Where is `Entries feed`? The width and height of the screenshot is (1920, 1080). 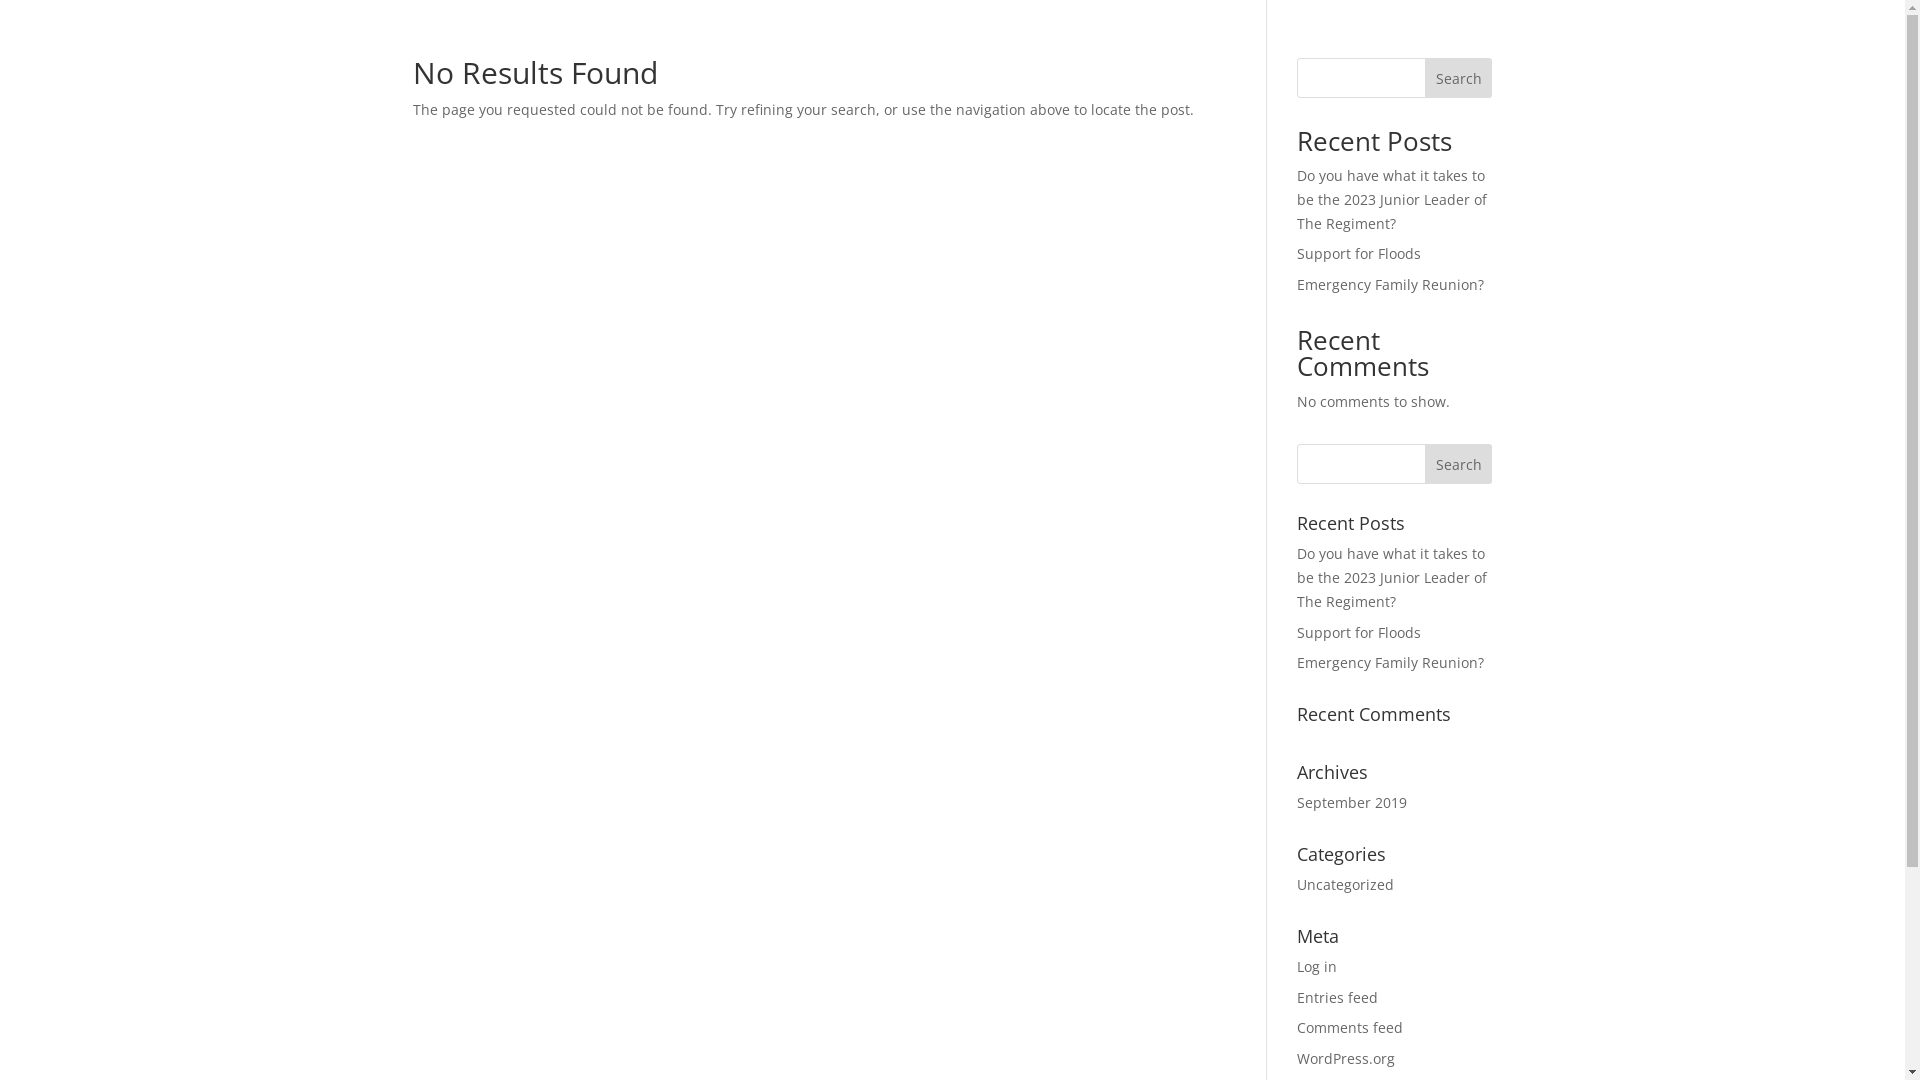
Entries feed is located at coordinates (1338, 998).